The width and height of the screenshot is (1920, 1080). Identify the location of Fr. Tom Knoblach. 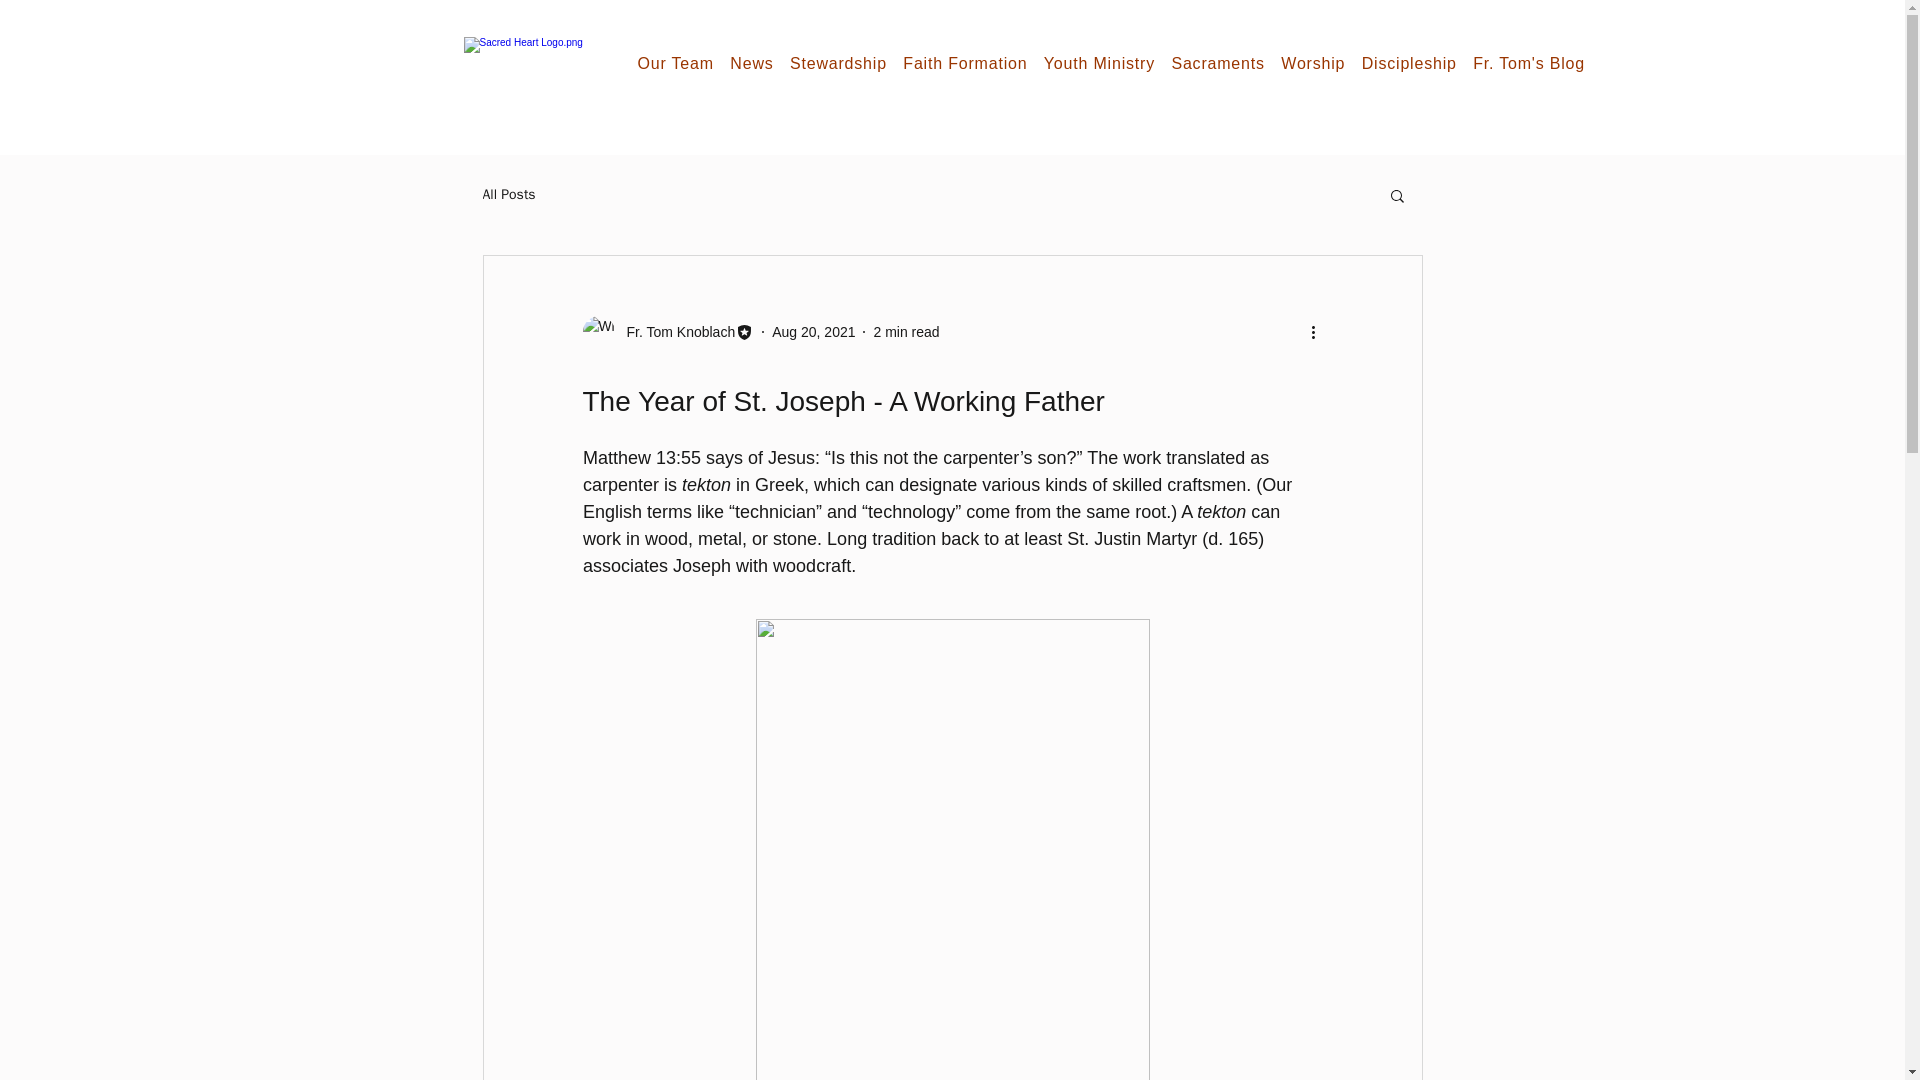
(674, 332).